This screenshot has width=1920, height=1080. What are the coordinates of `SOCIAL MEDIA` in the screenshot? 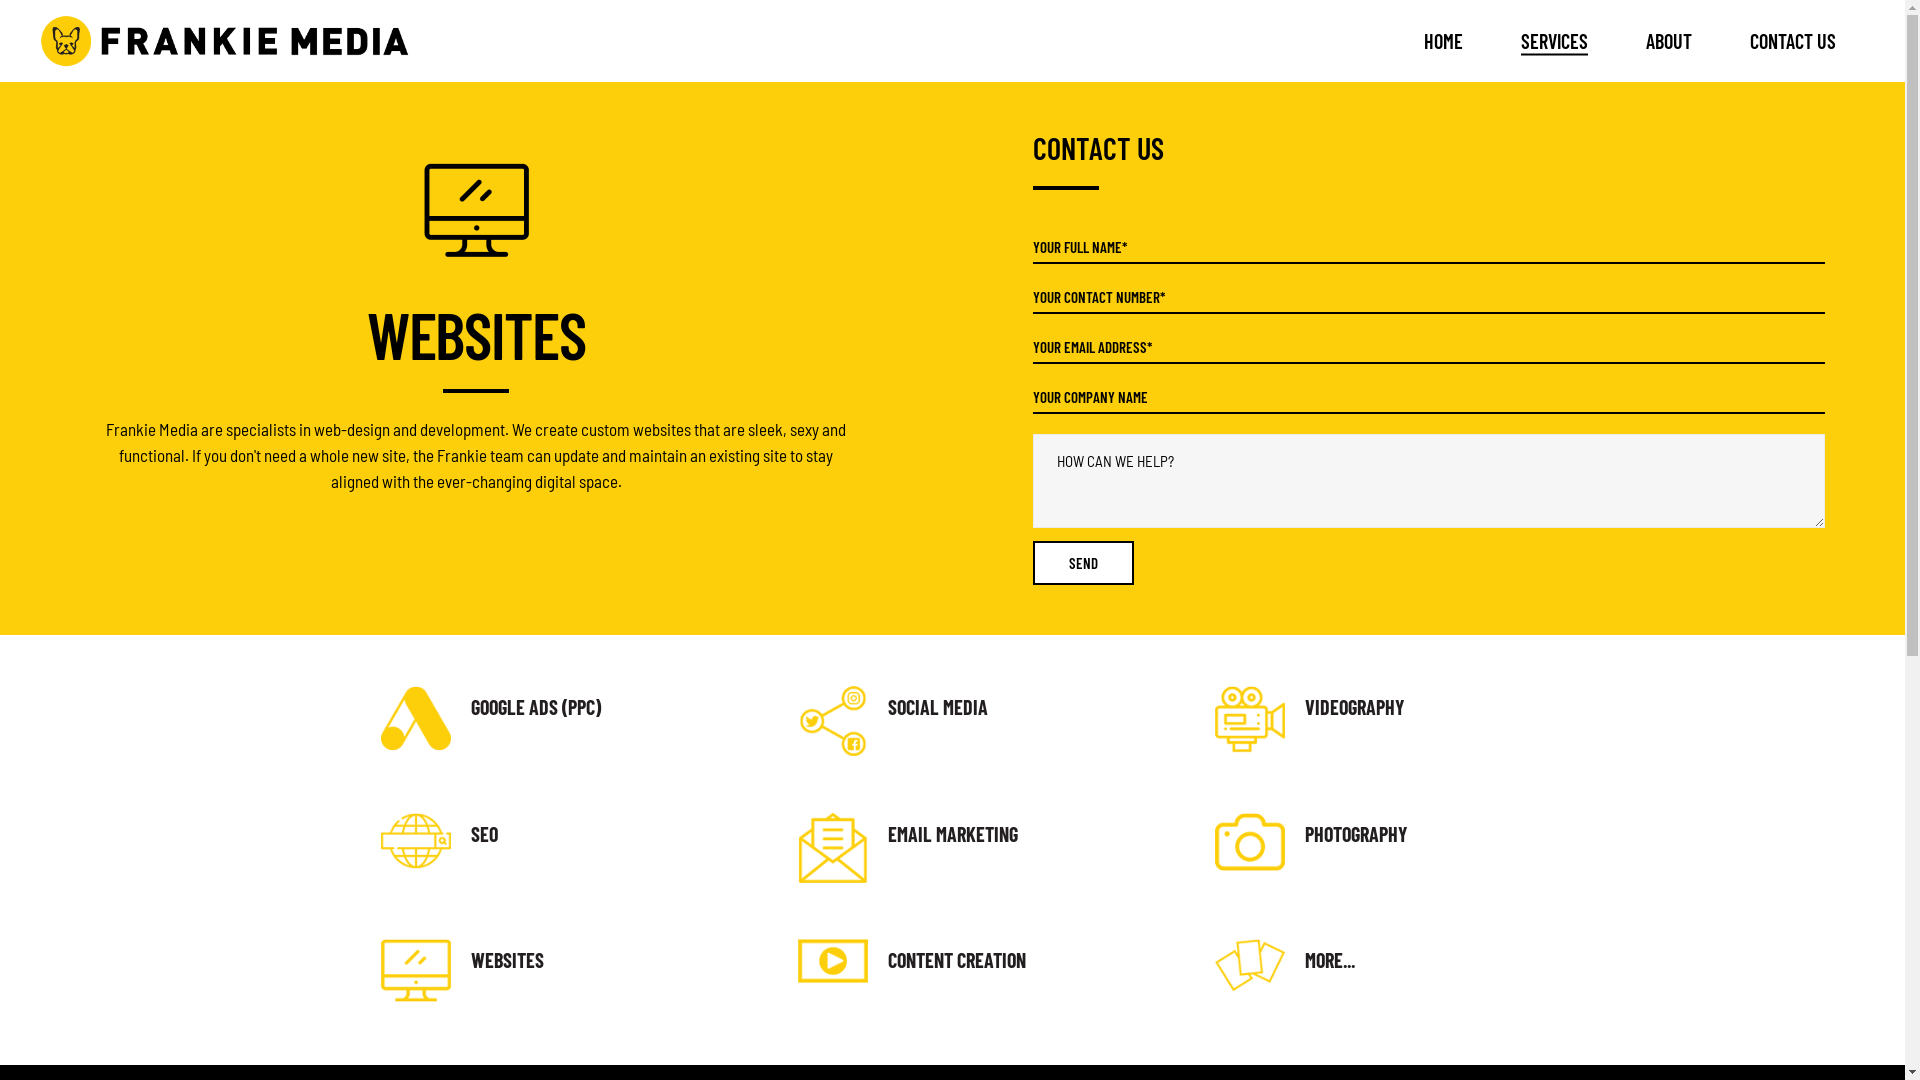 It's located at (938, 707).